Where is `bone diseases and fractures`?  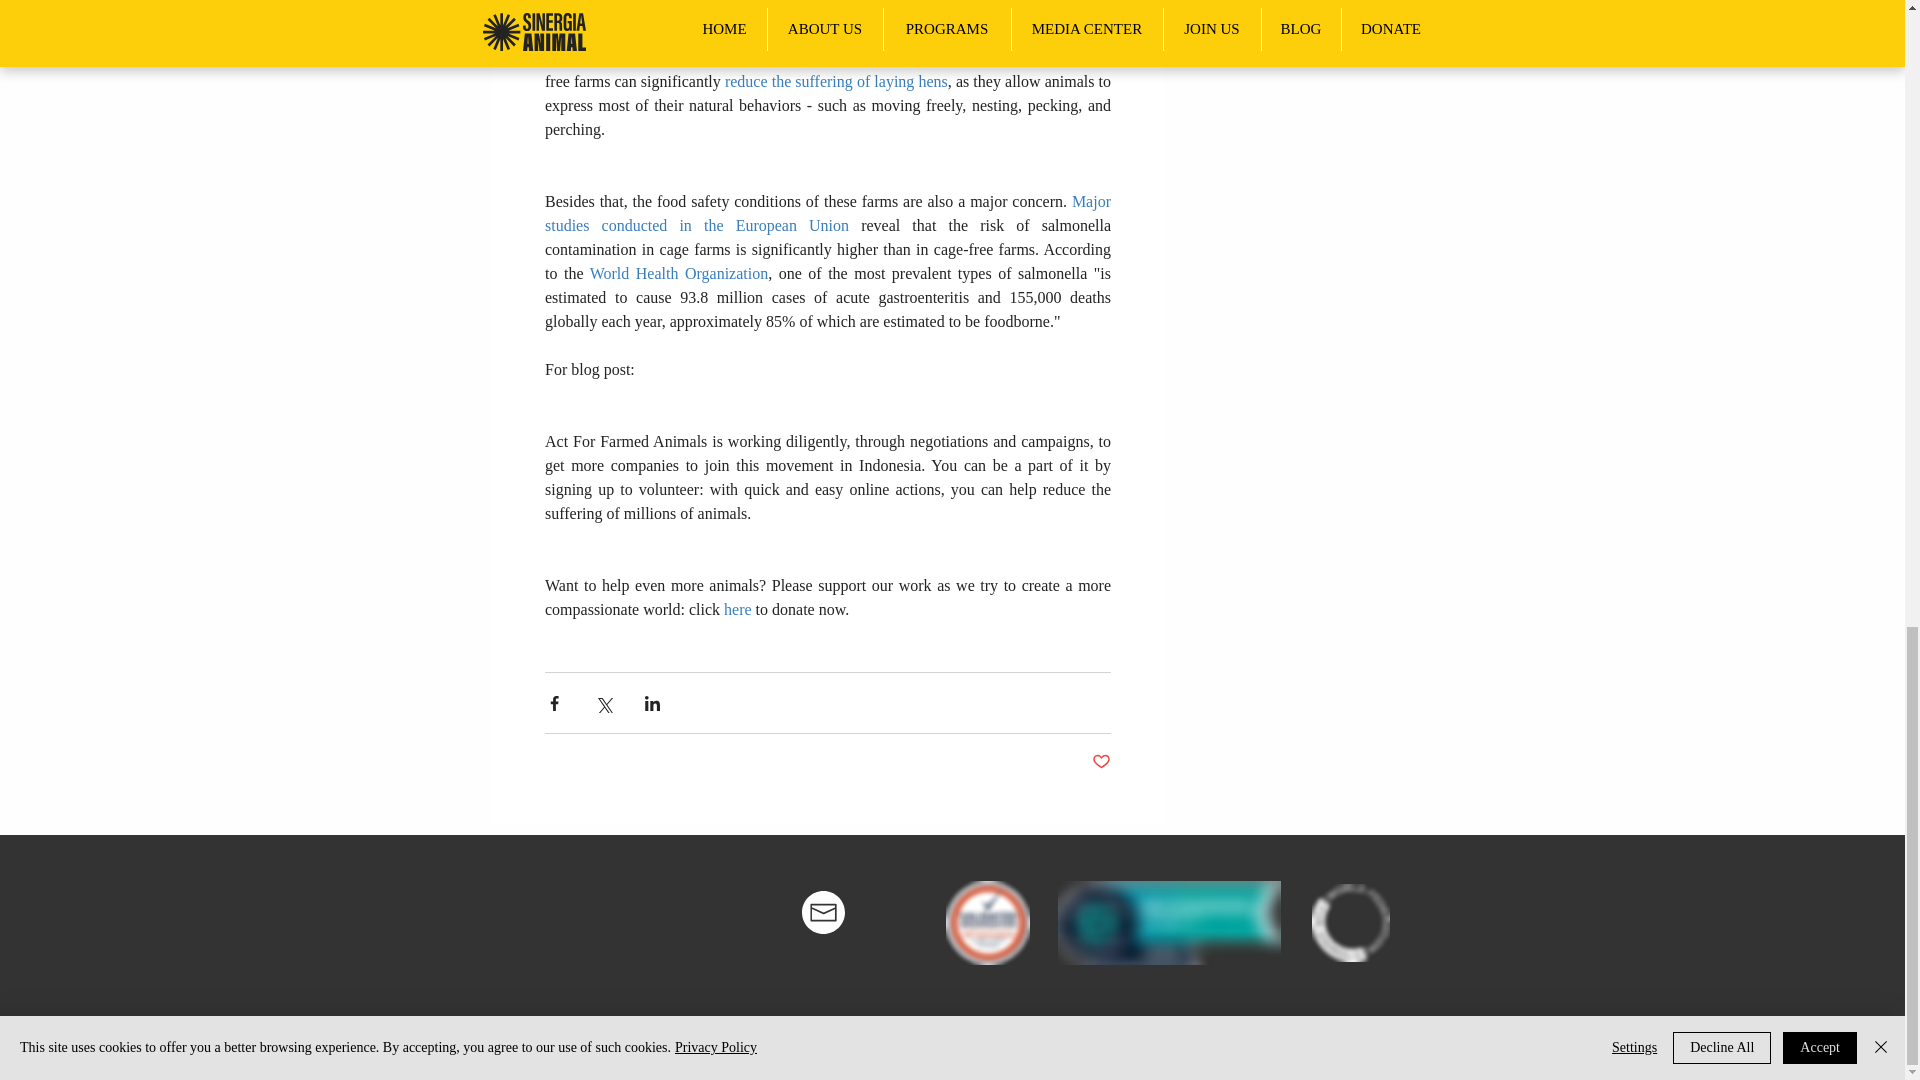
bone diseases and fractures is located at coordinates (971, 56).